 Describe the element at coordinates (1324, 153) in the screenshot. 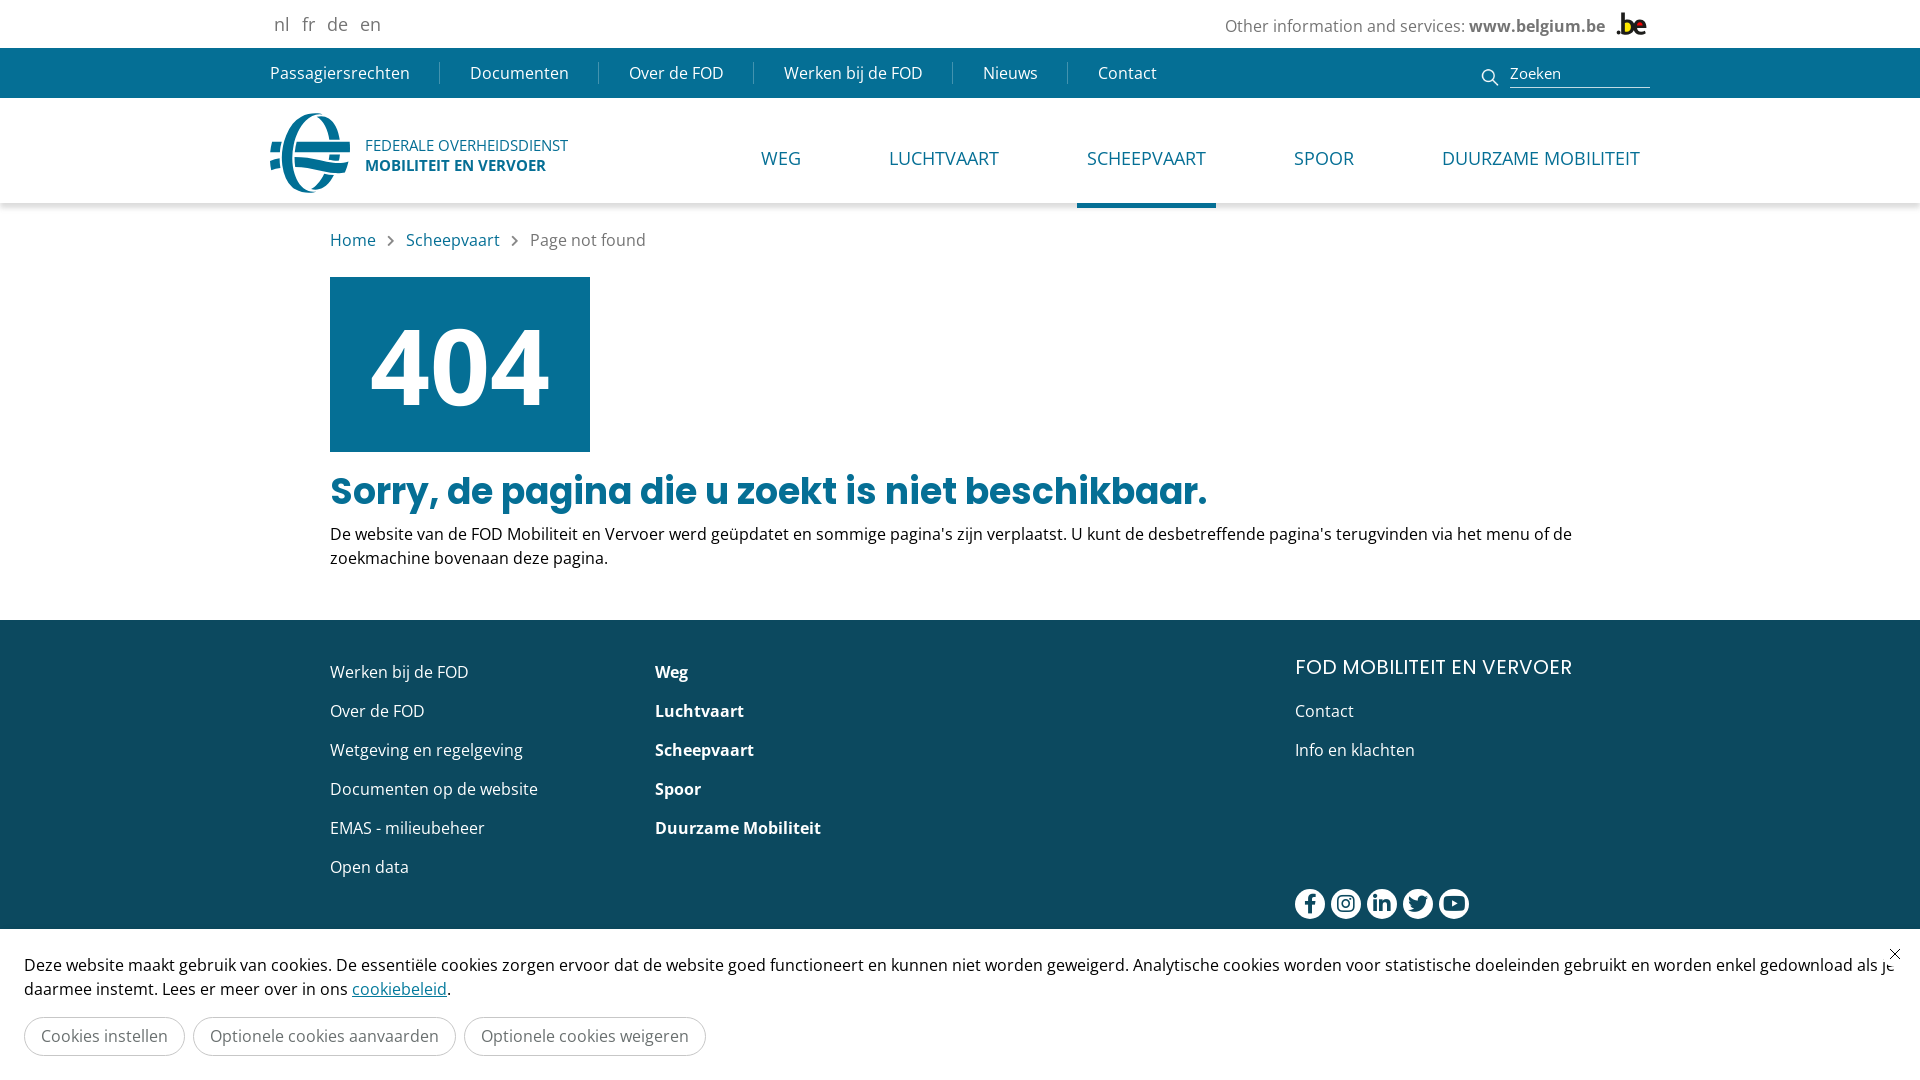

I see `SPOOR` at that location.